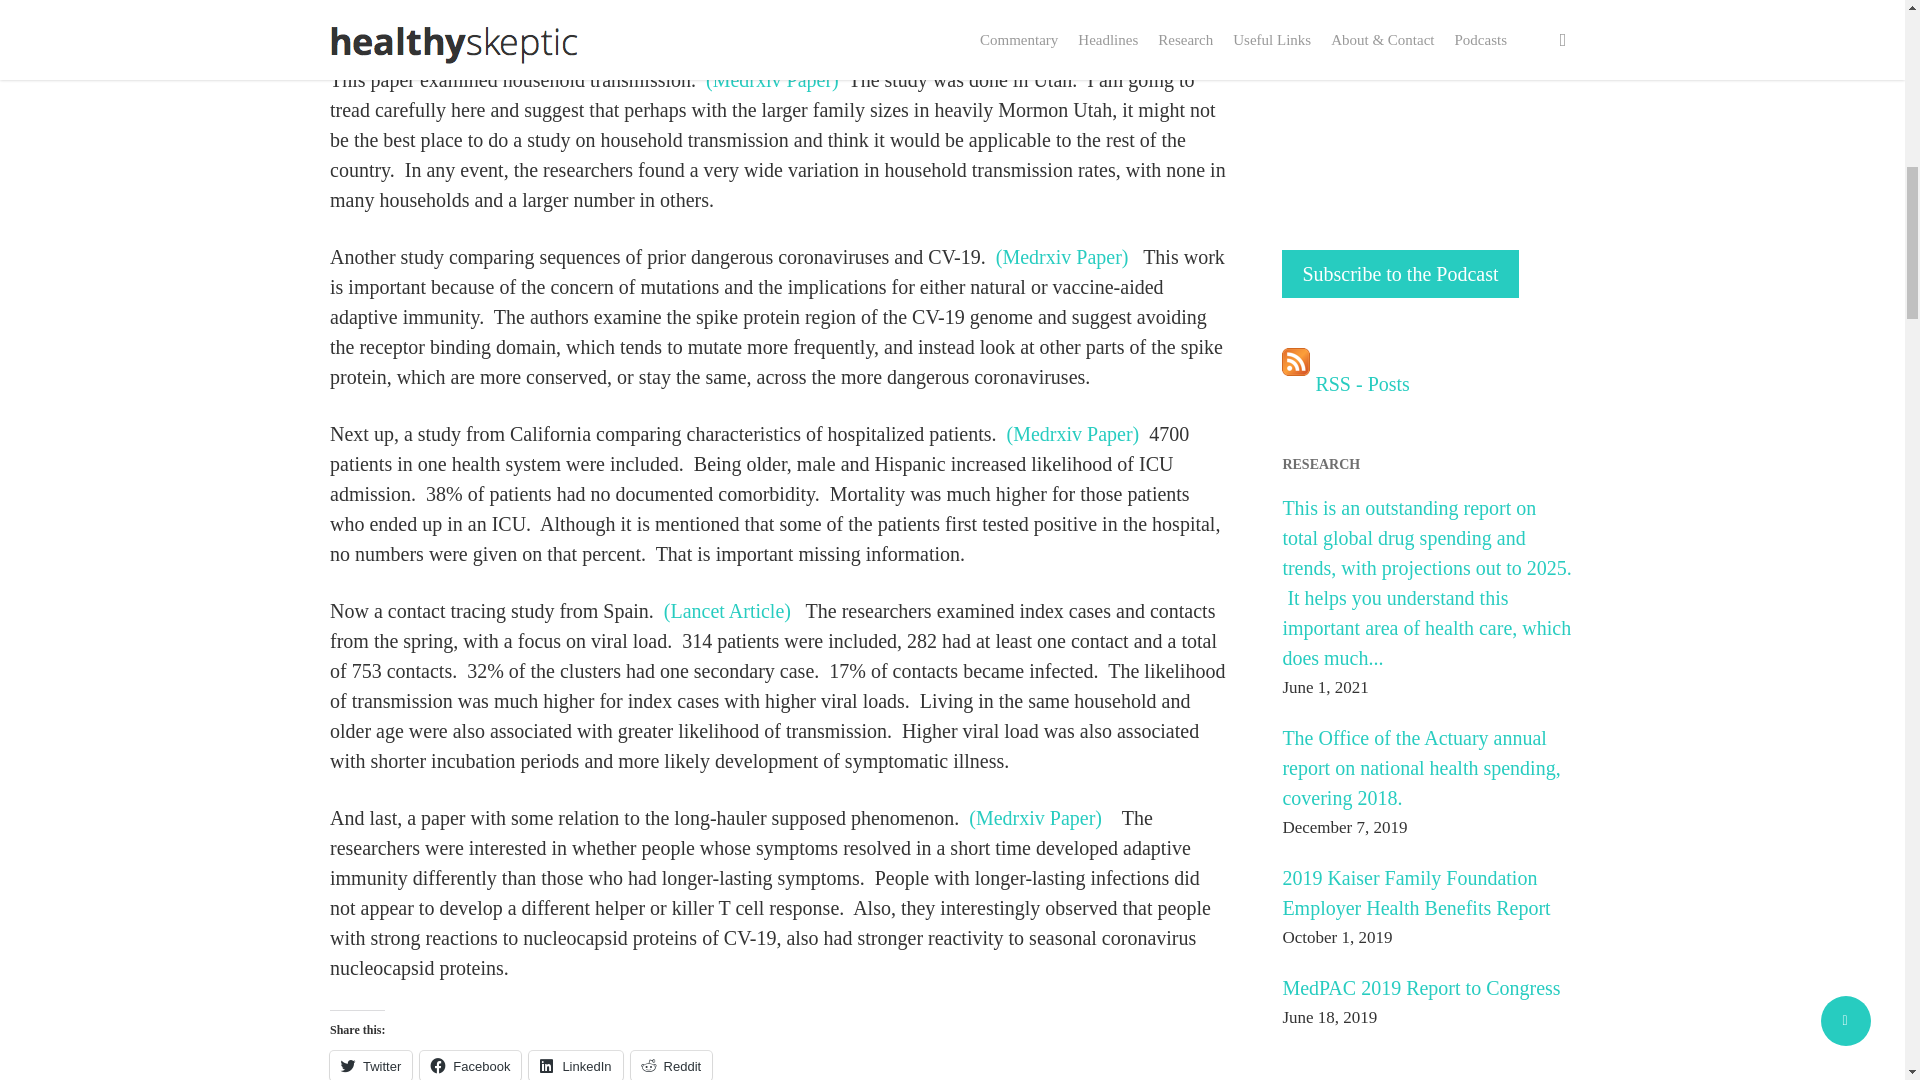 The image size is (1920, 1080). What do you see at coordinates (1346, 384) in the screenshot?
I see ` RSS - Posts` at bounding box center [1346, 384].